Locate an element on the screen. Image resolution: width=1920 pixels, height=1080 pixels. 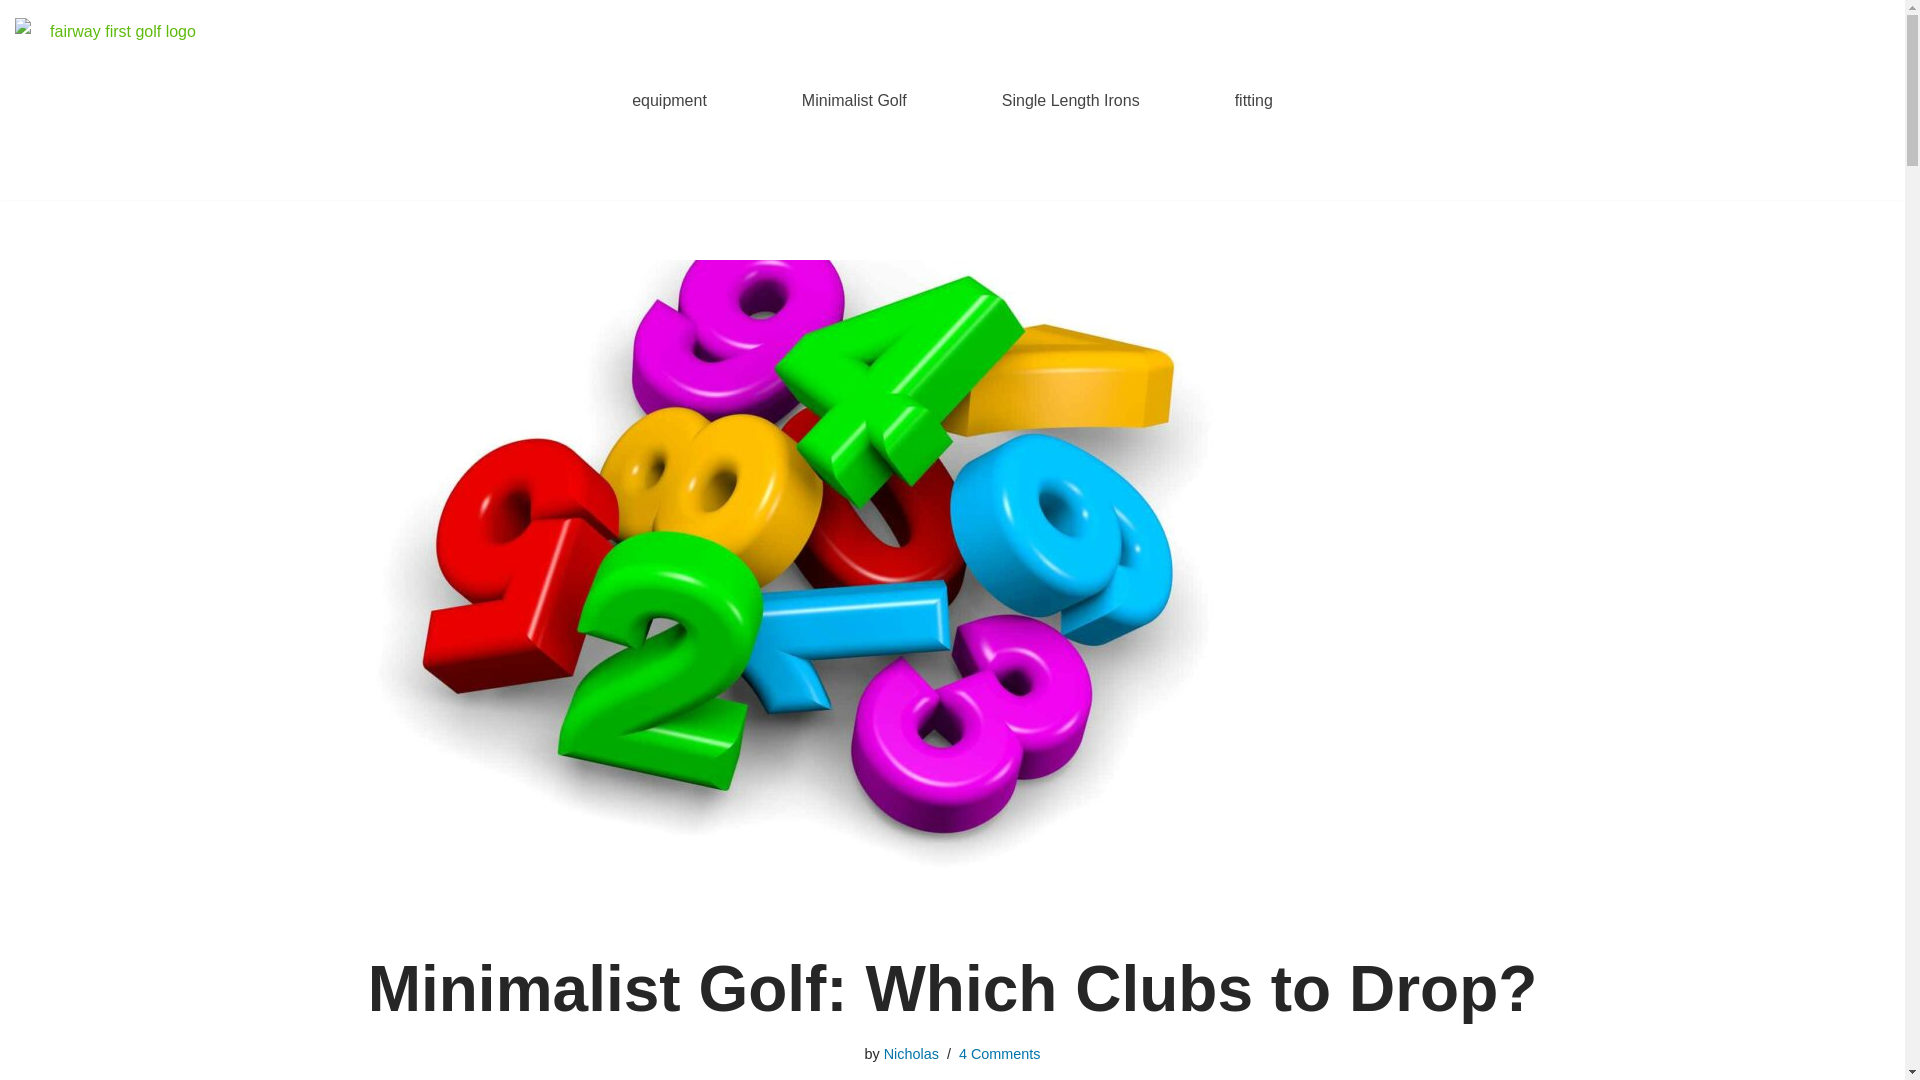
Skip to content is located at coordinates (15, 42).